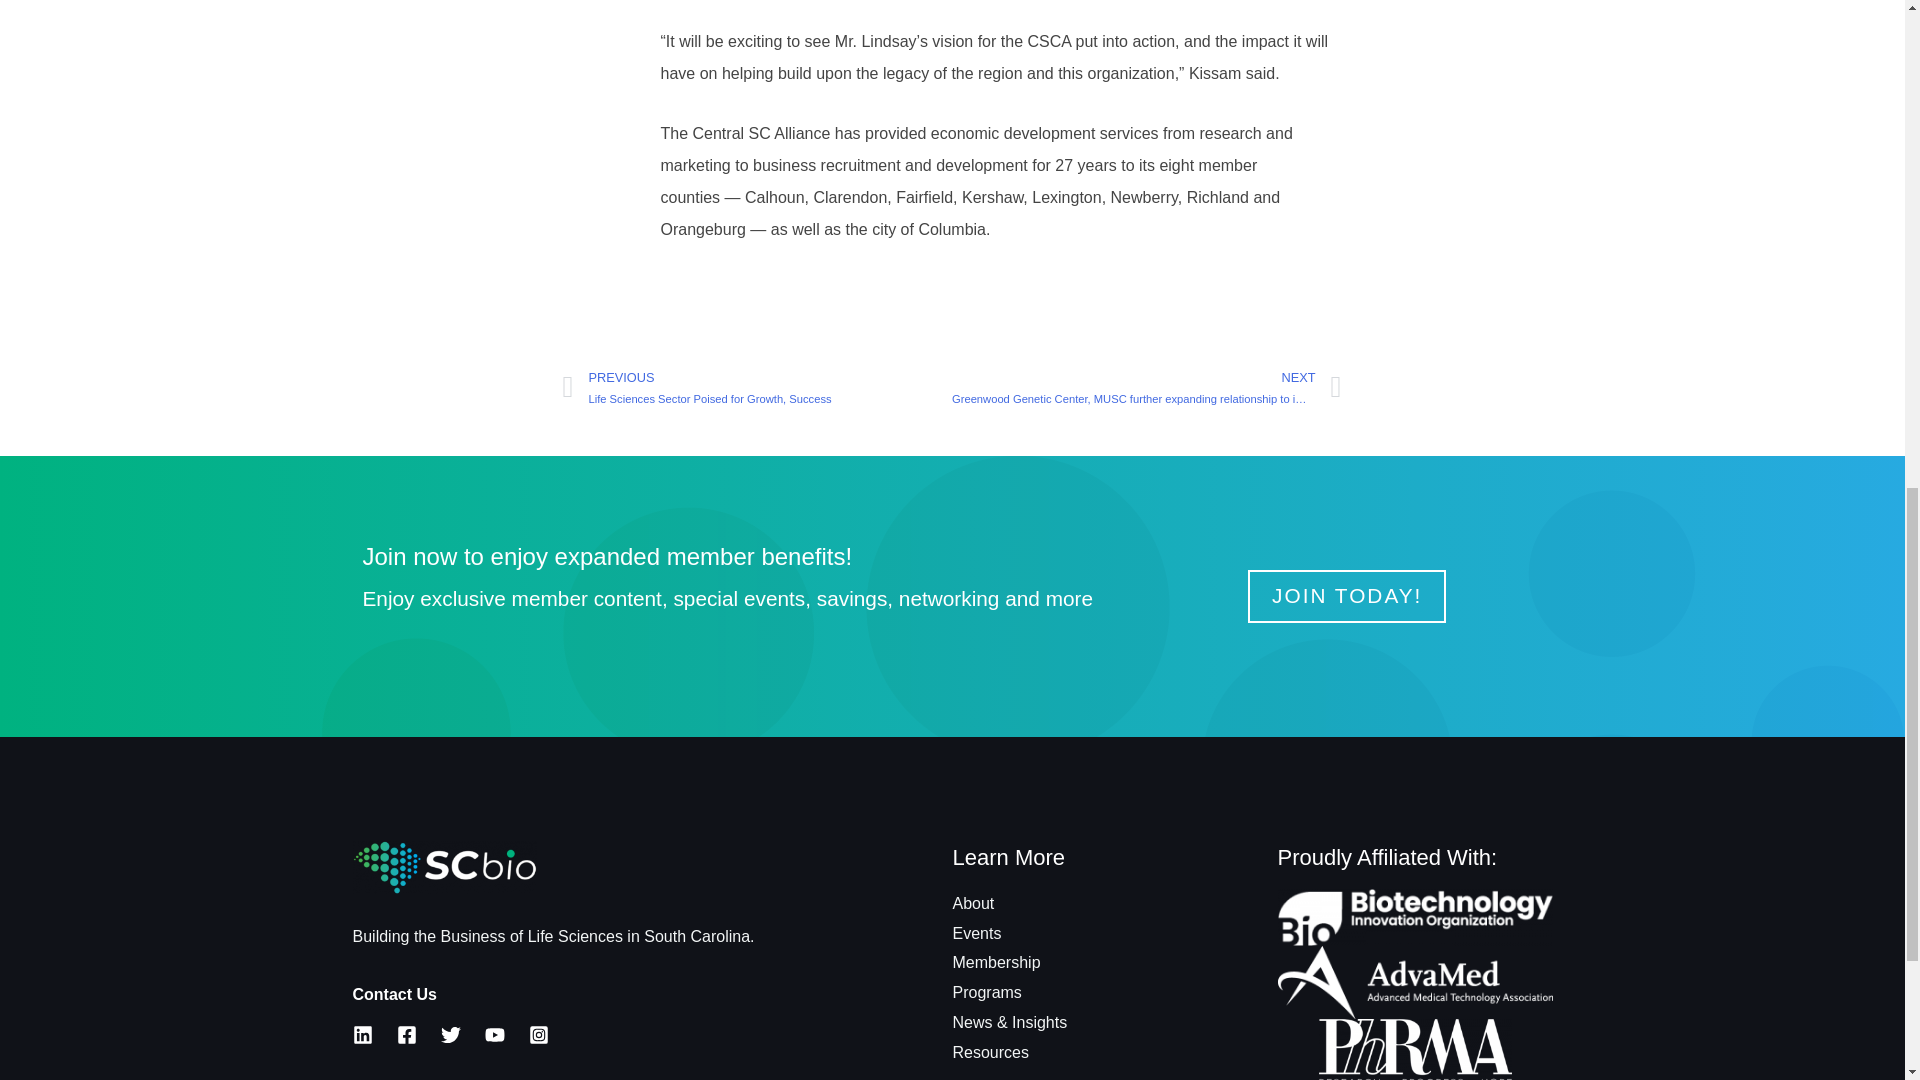 Image resolution: width=1920 pixels, height=1080 pixels. What do you see at coordinates (1416, 916) in the screenshot?
I see `Save with SCbio` at bounding box center [1416, 916].